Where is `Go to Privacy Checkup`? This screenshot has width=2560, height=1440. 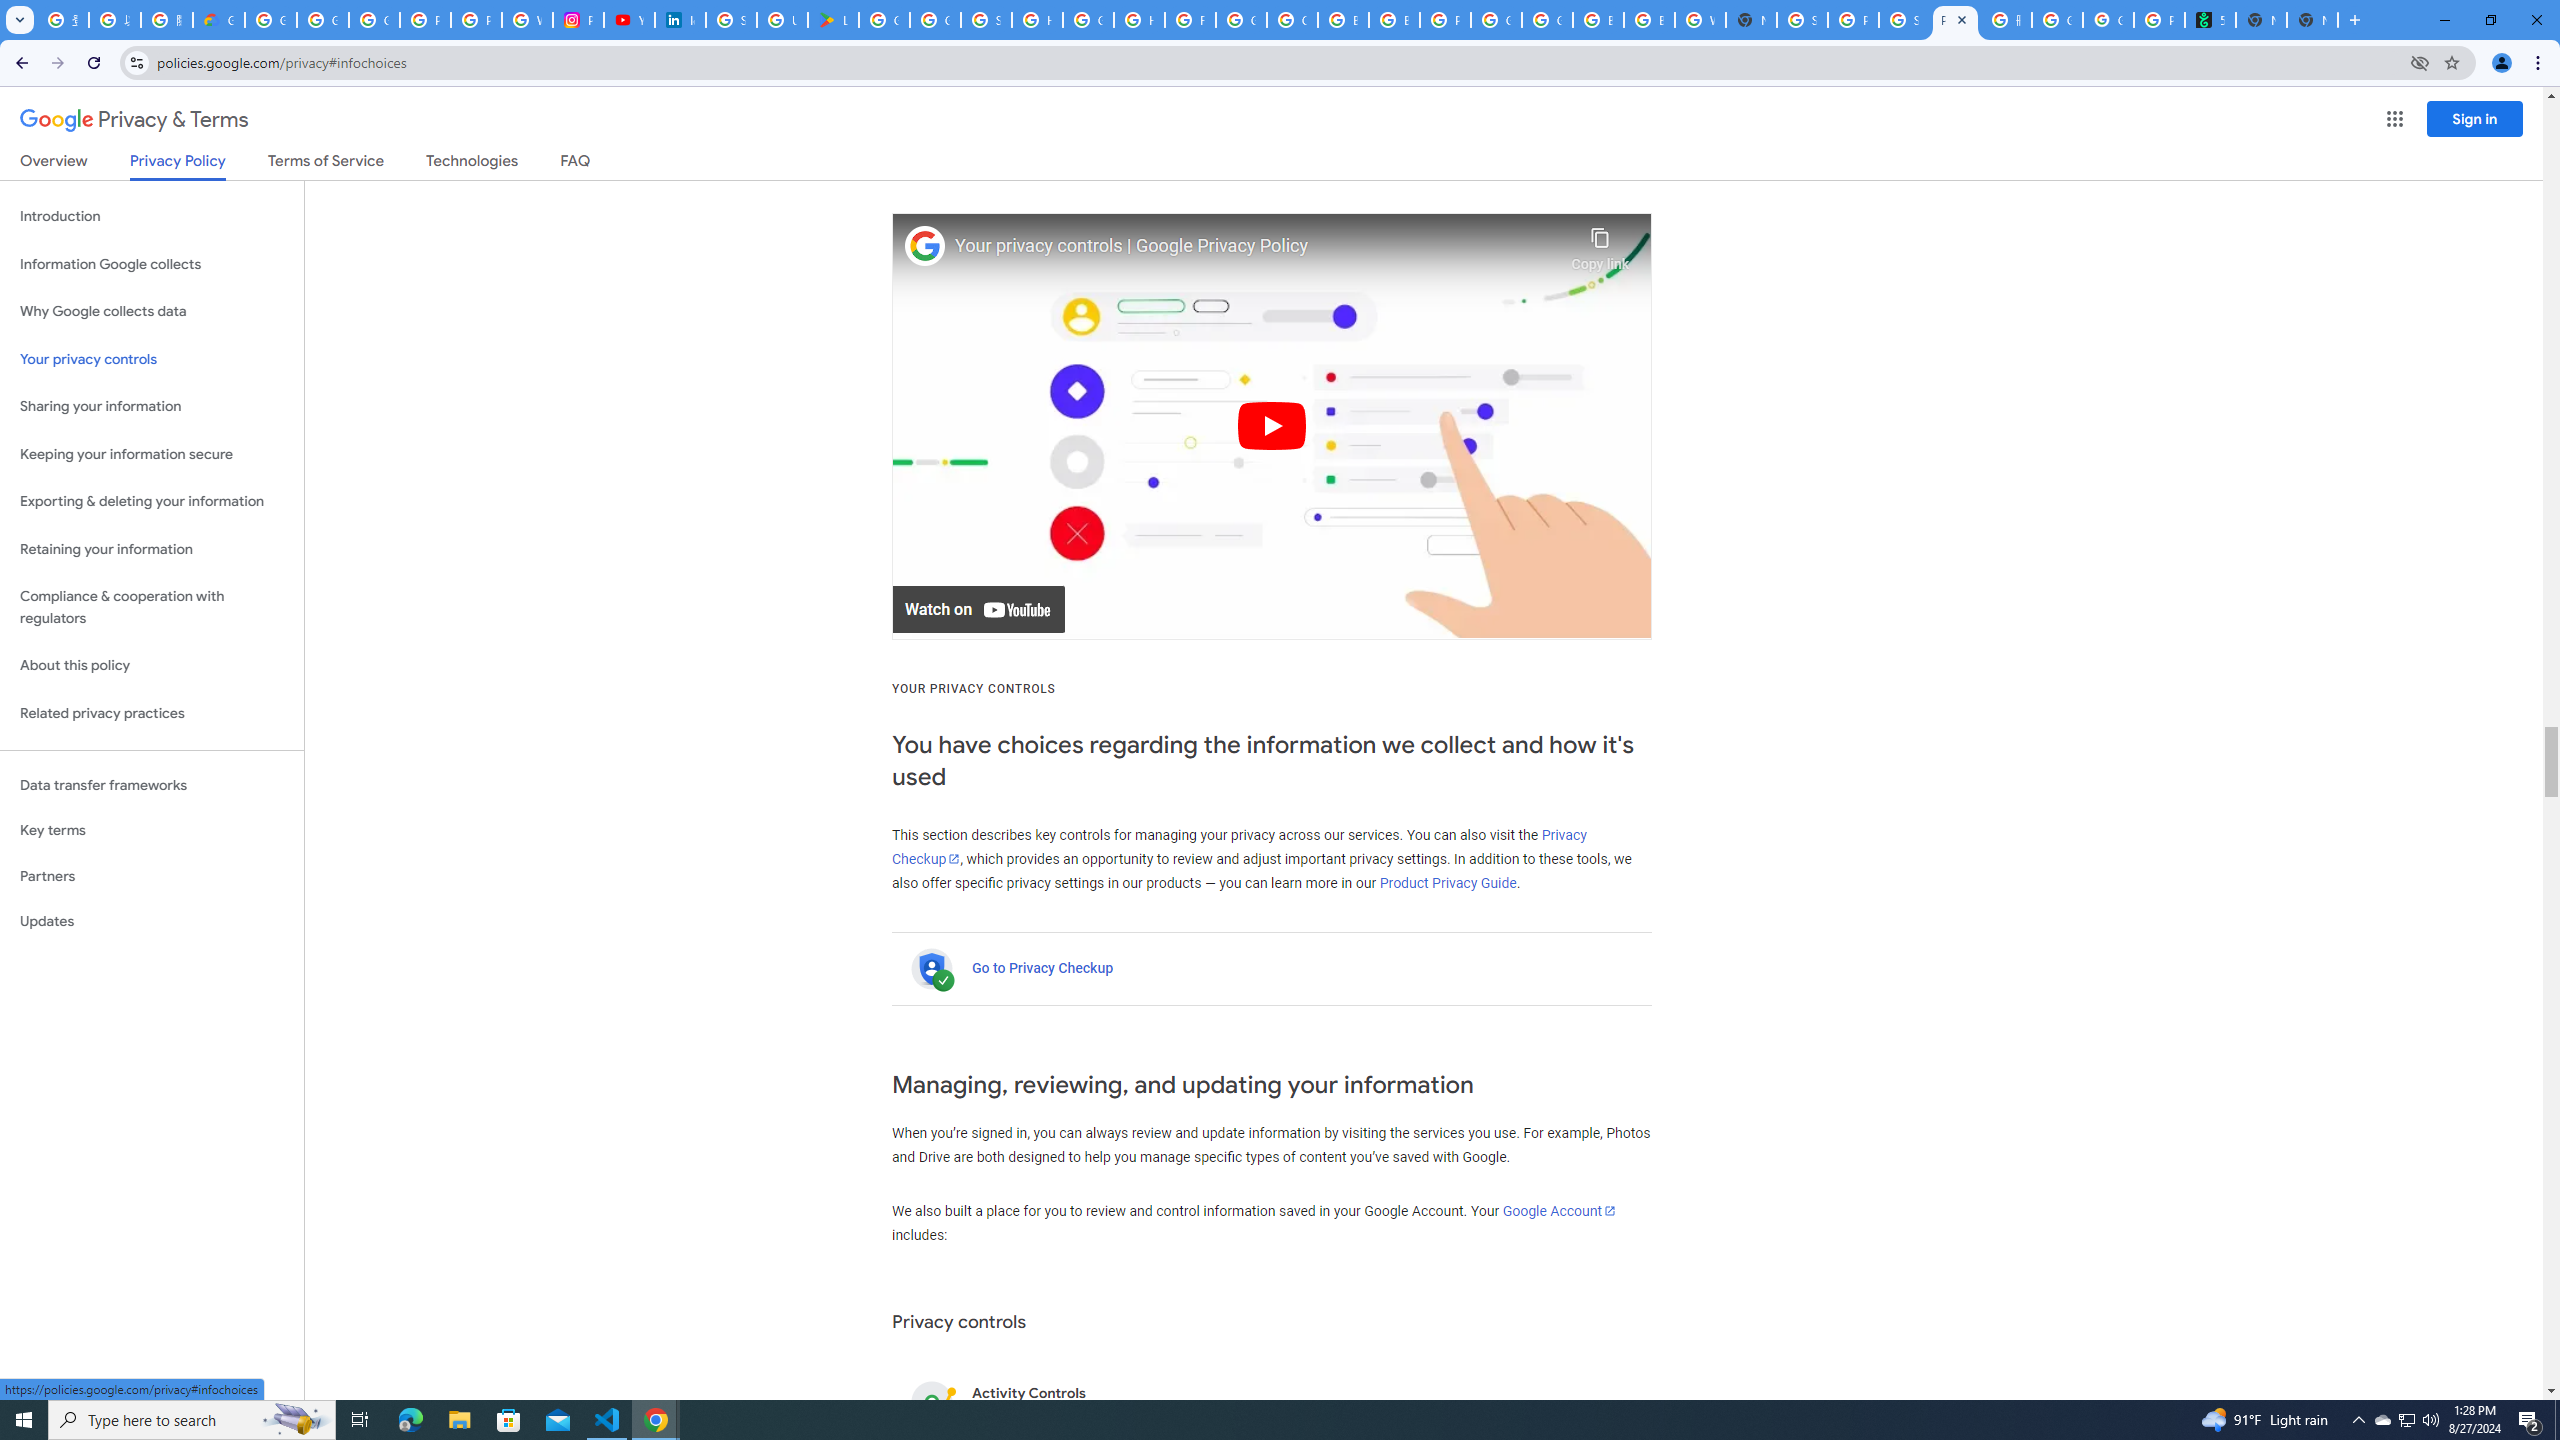 Go to Privacy Checkup is located at coordinates (1042, 968).